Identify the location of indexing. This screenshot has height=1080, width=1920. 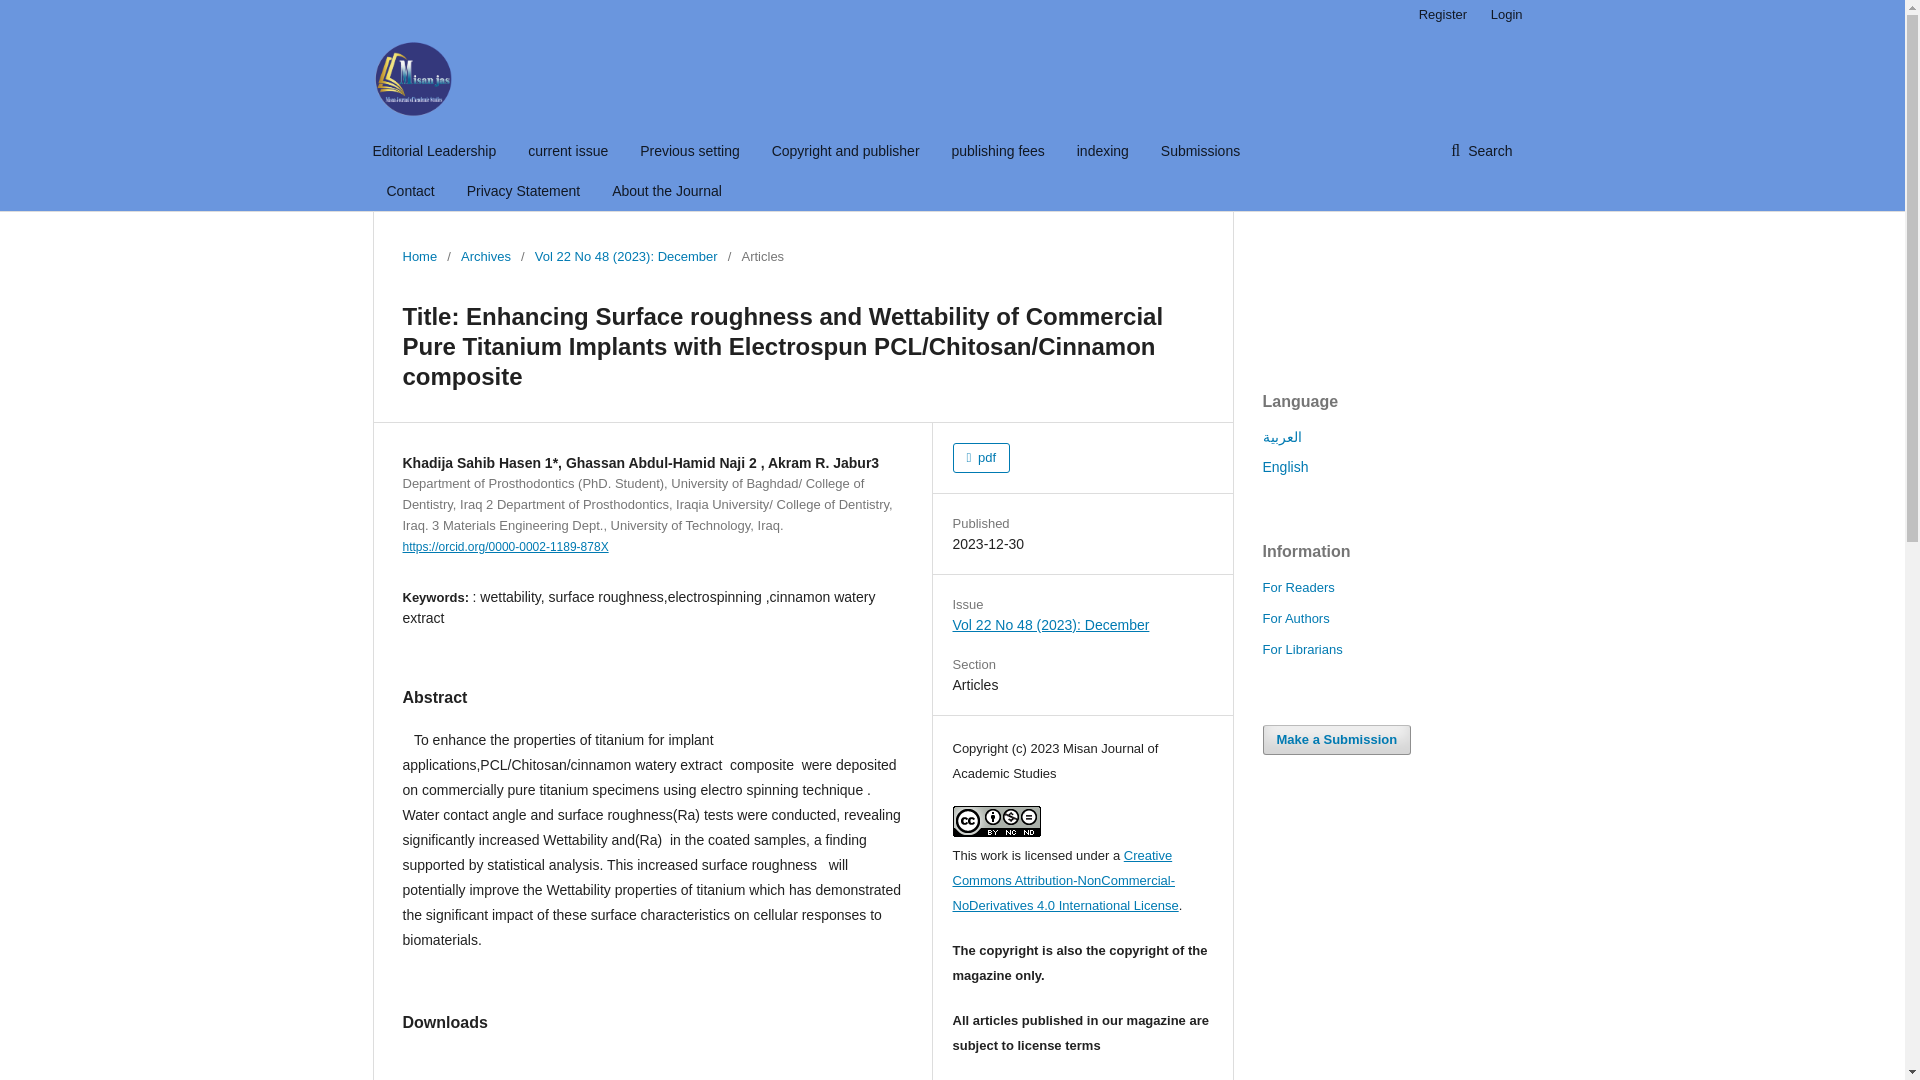
(1102, 150).